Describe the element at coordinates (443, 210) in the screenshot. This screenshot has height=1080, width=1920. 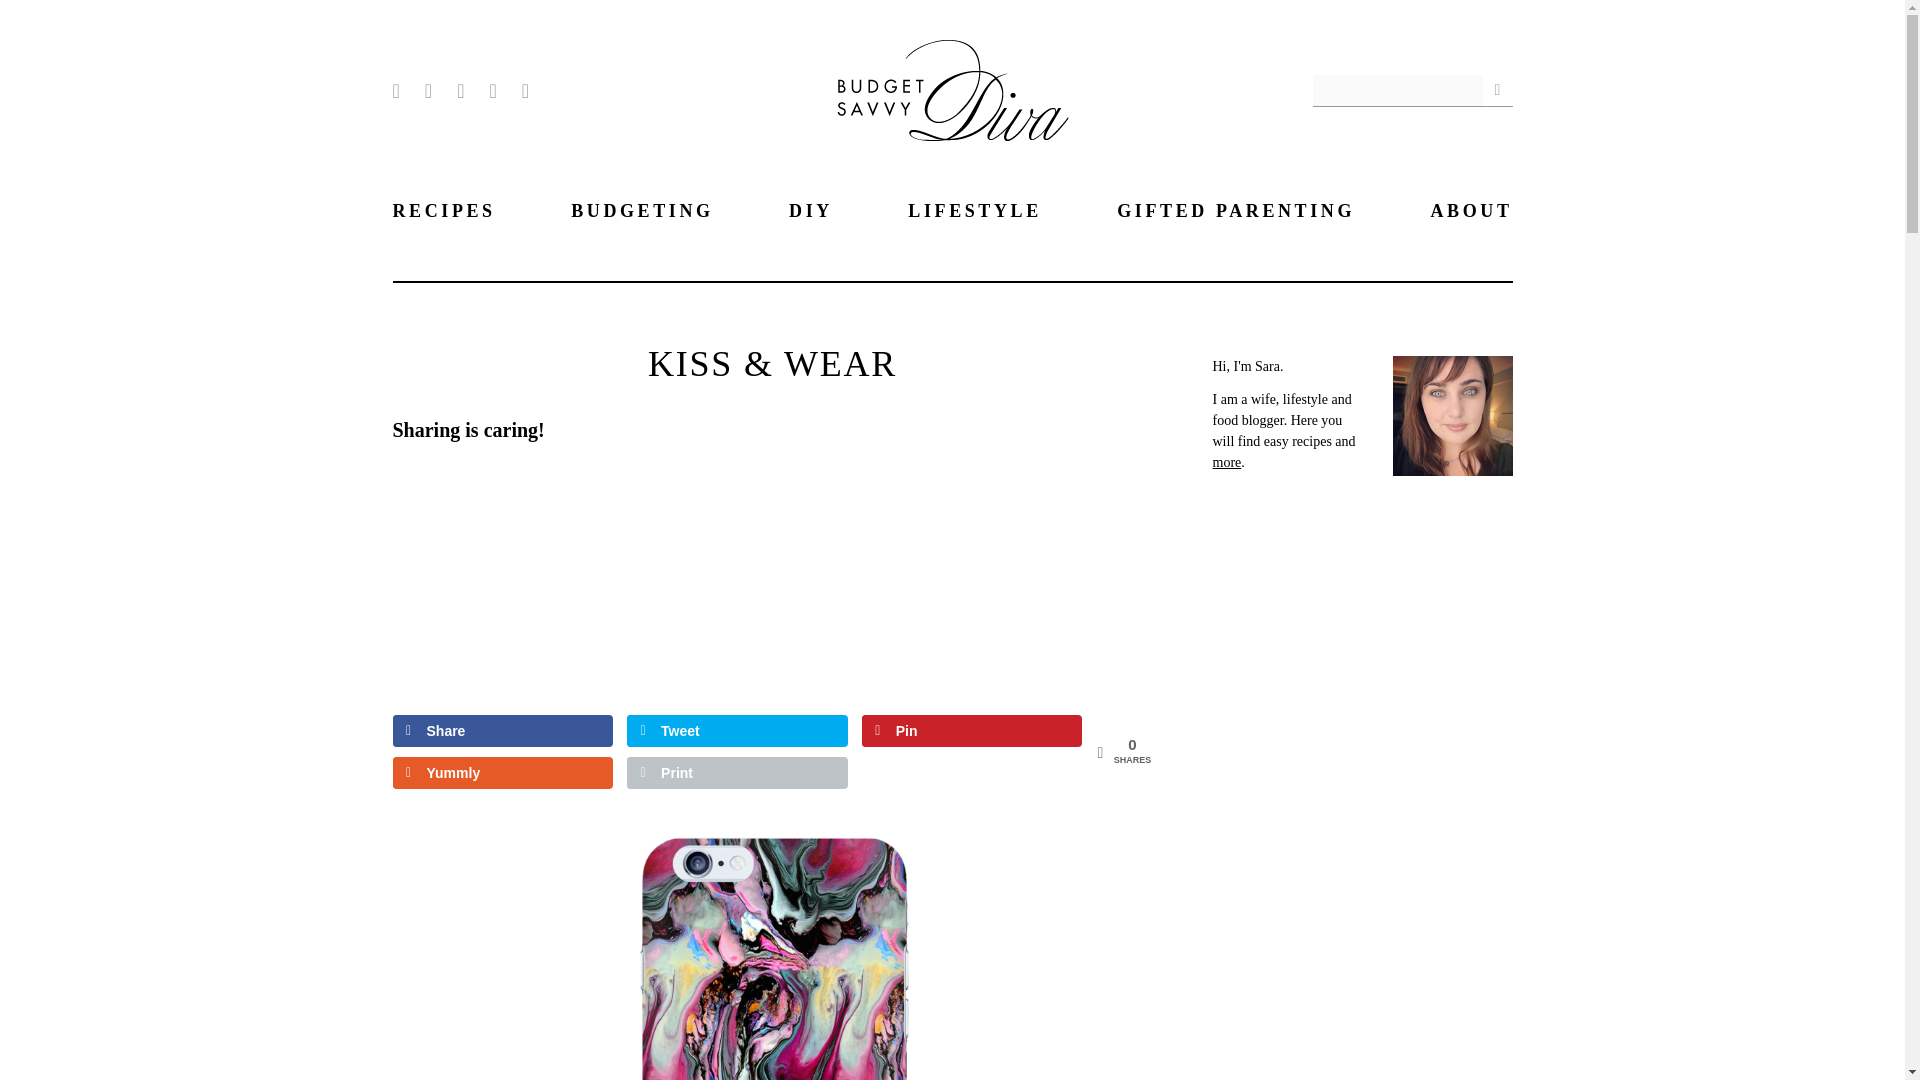
I see `RECIPES` at that location.